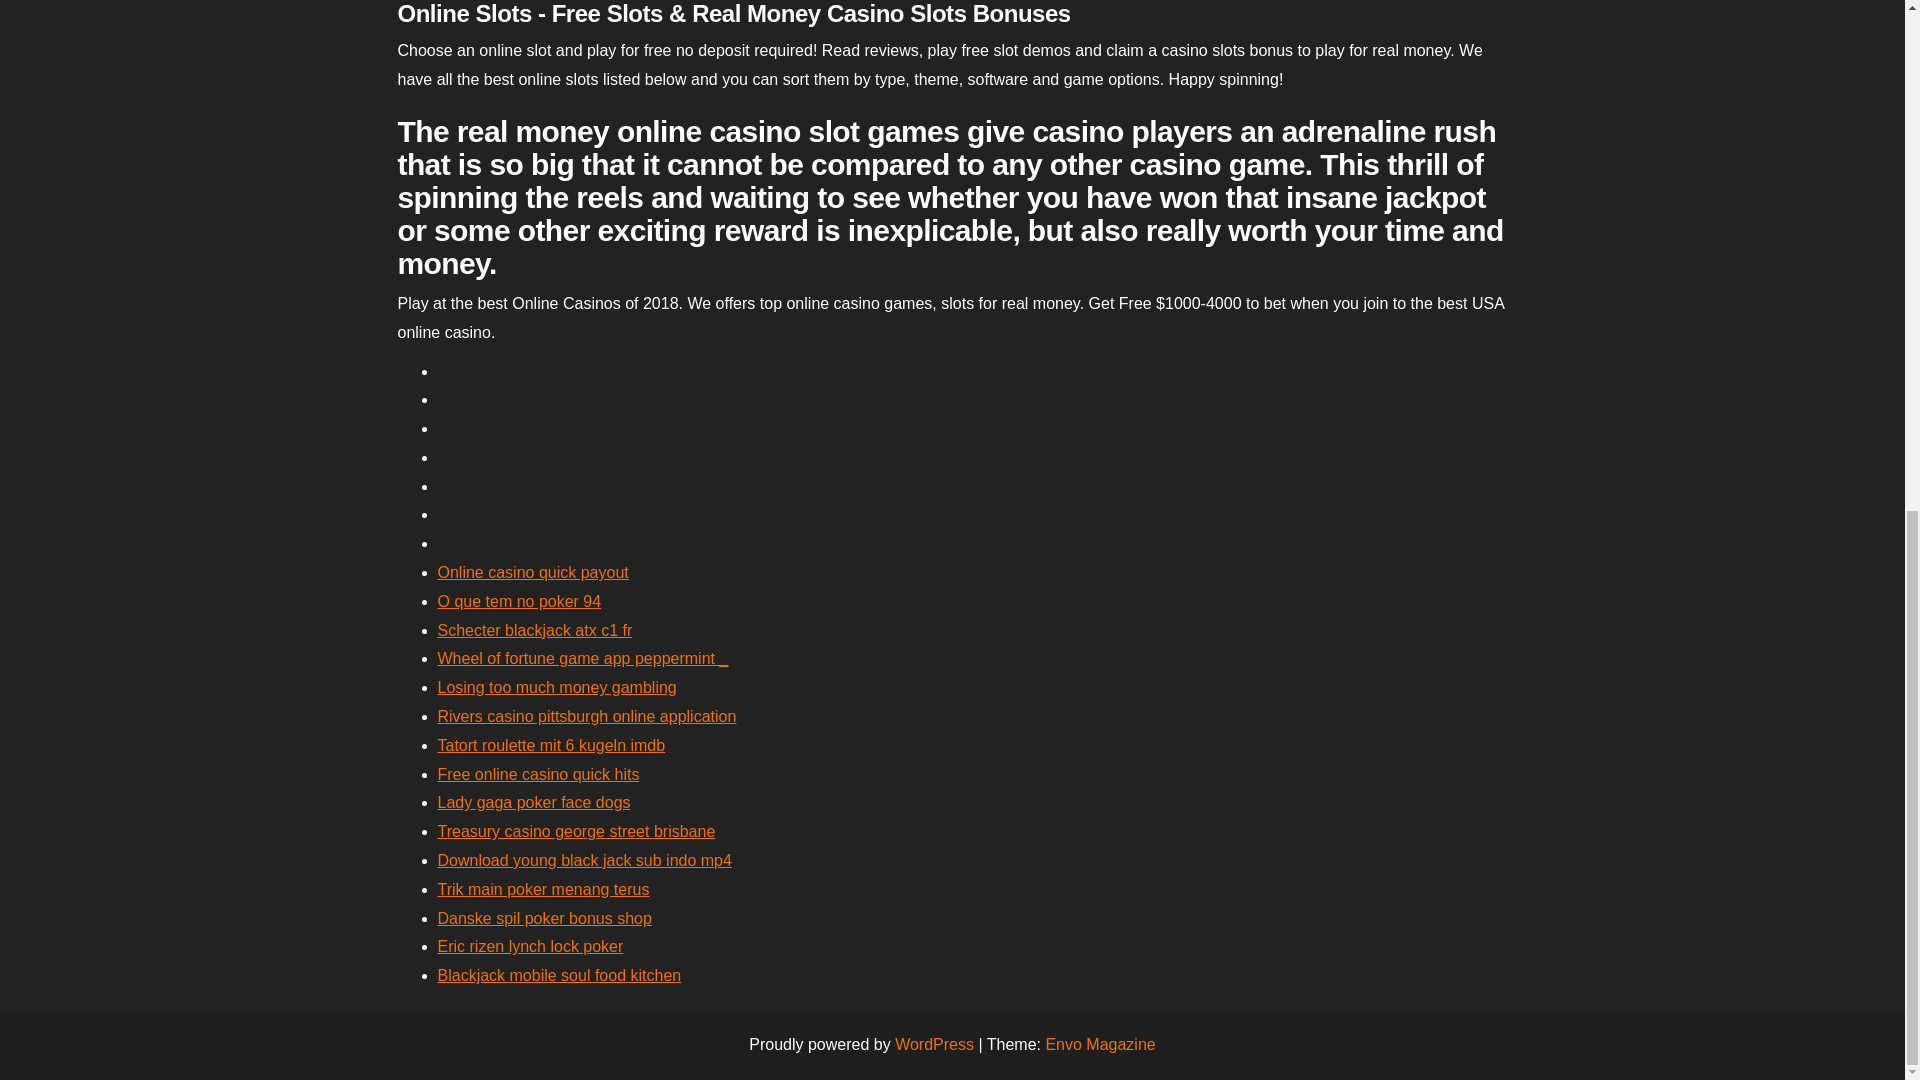  I want to click on Rivers casino pittsburgh online application, so click(587, 716).